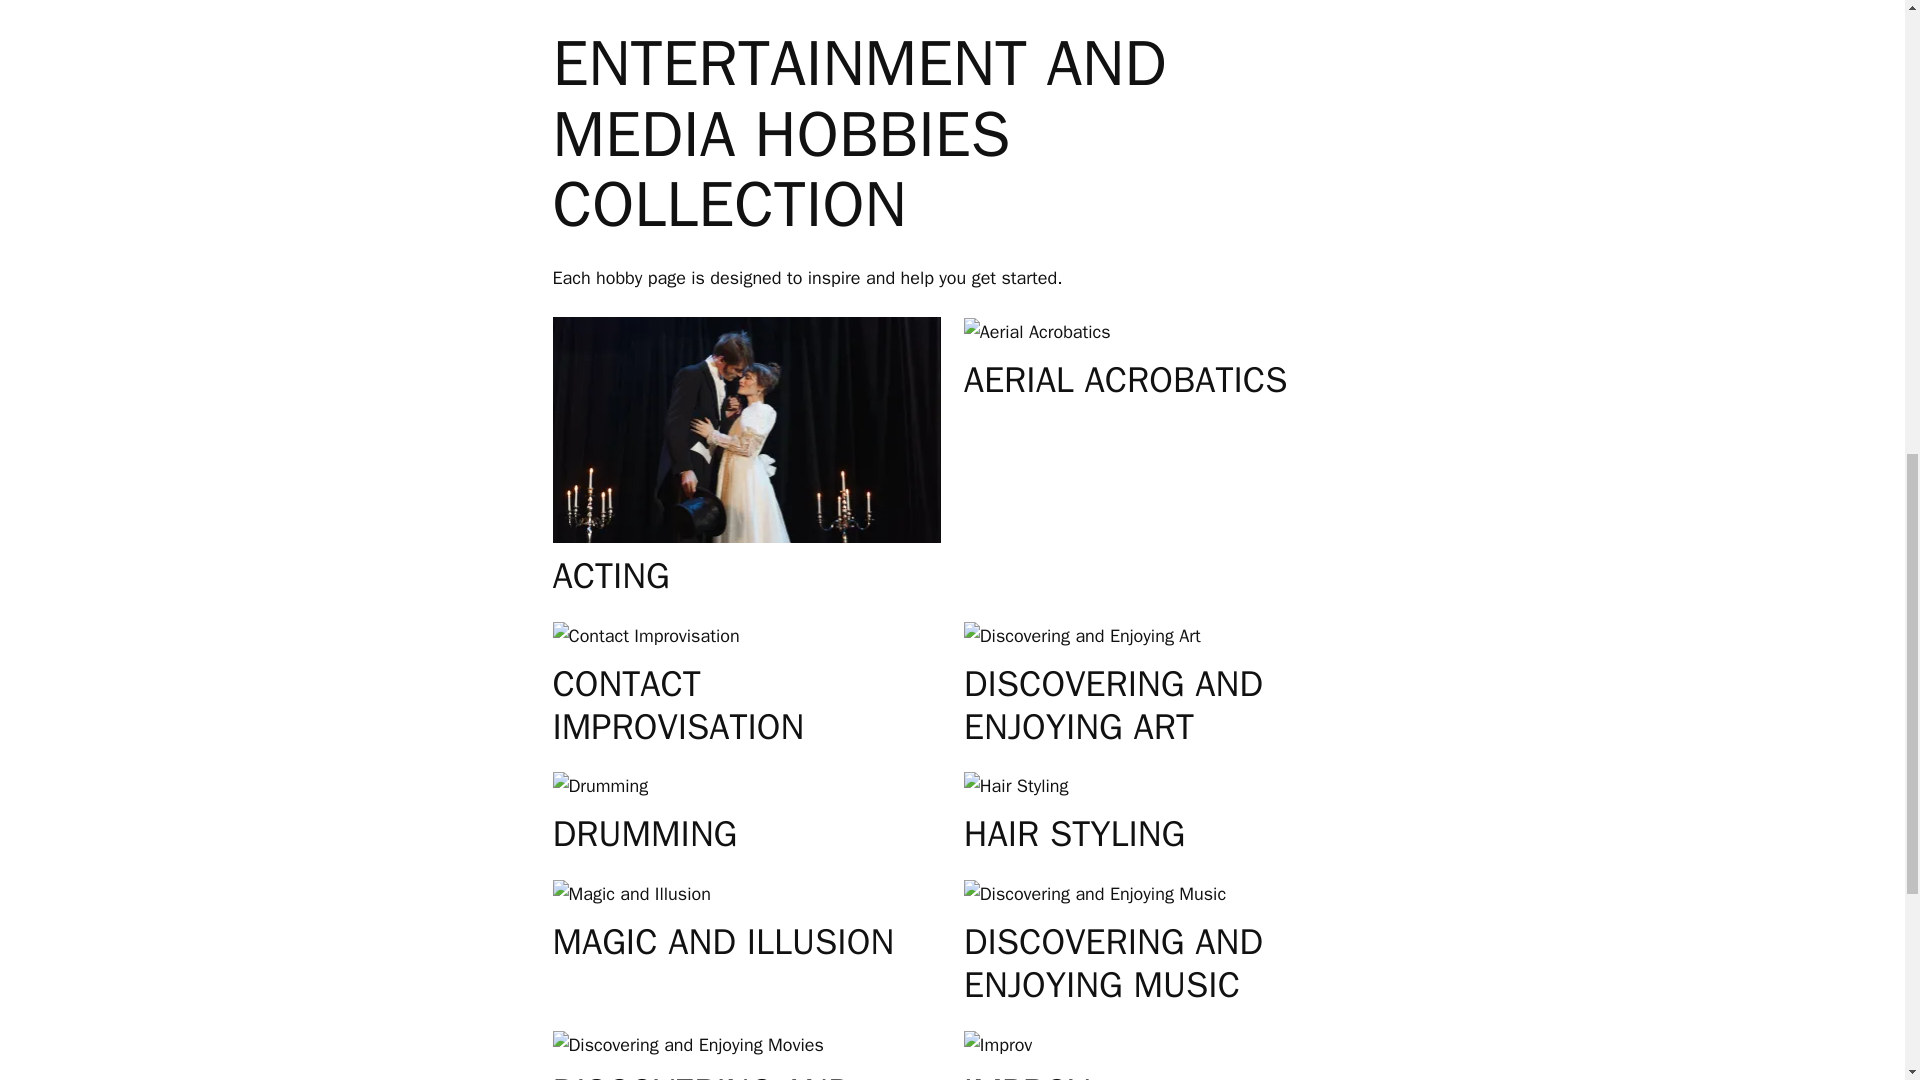  Describe the element at coordinates (723, 942) in the screenshot. I see `MAGIC AND ILLUSION` at that location.